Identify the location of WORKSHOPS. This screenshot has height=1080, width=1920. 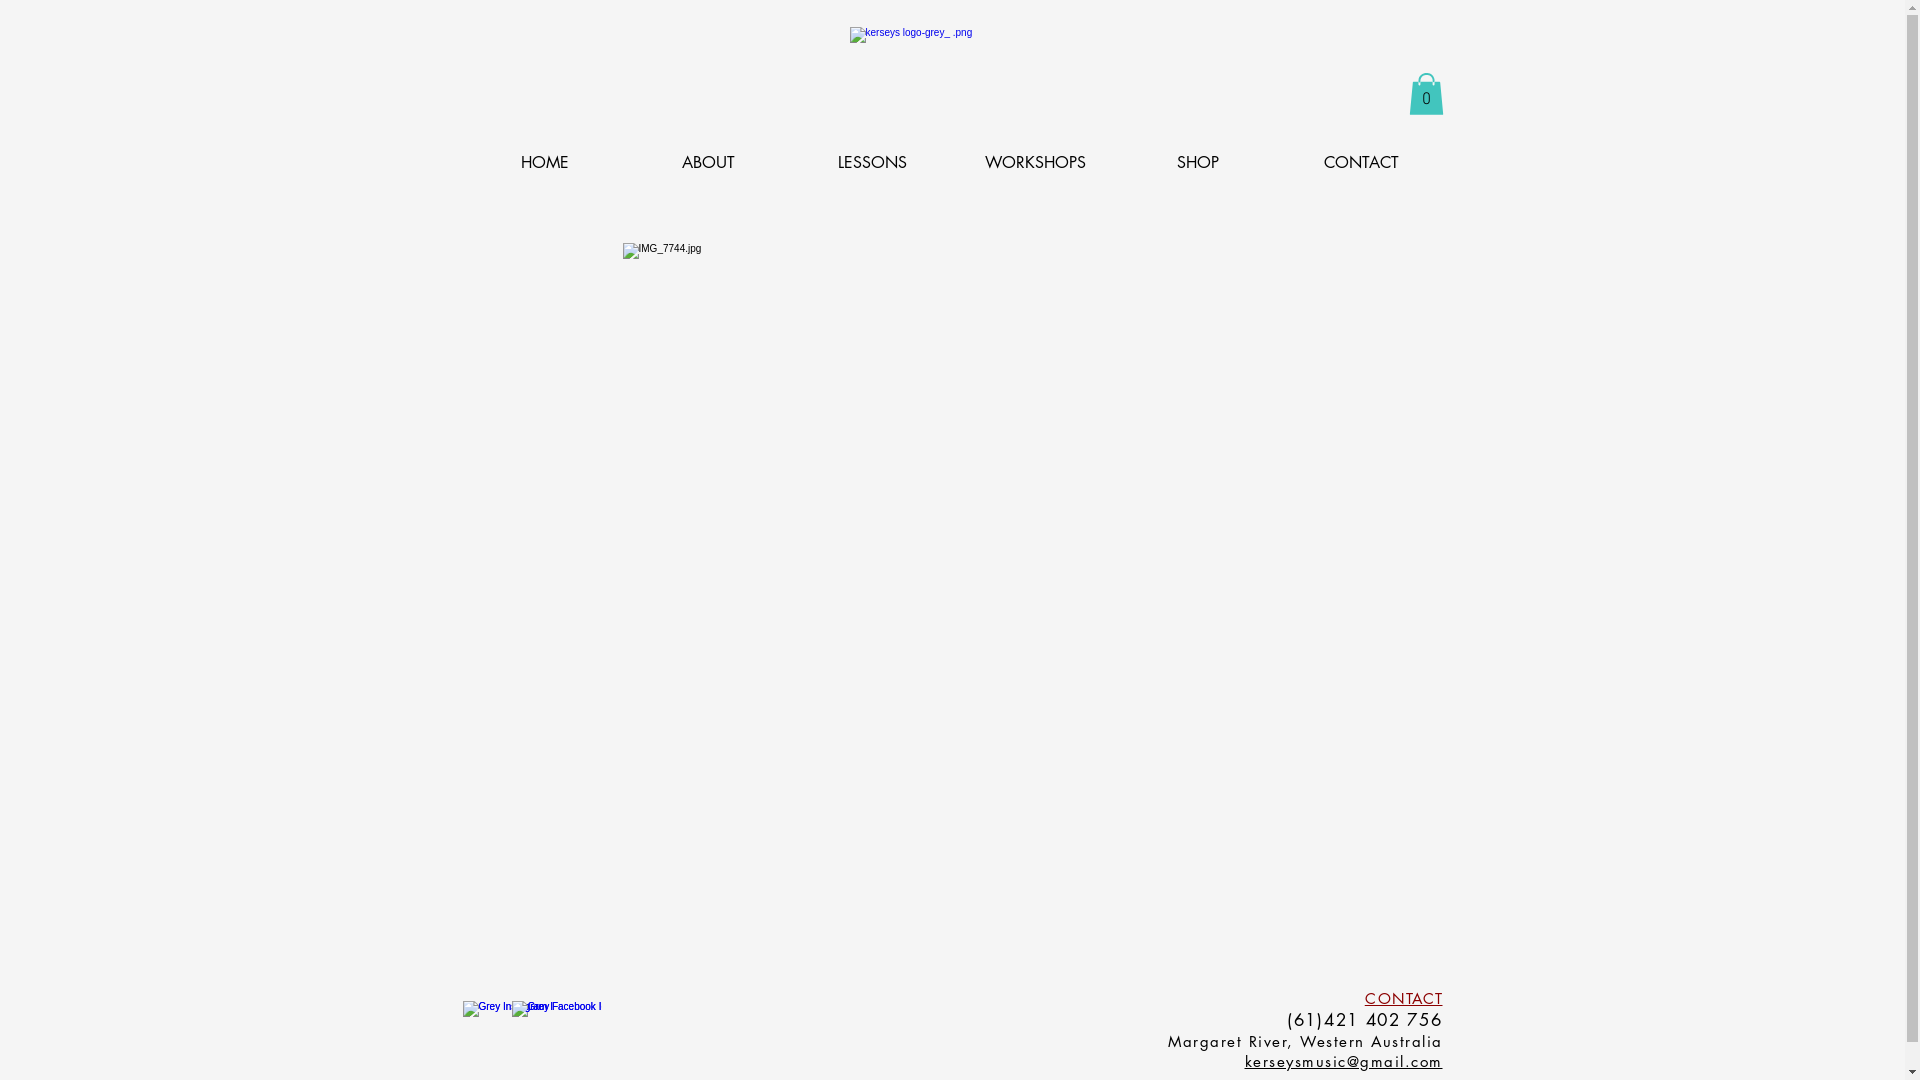
(1036, 162).